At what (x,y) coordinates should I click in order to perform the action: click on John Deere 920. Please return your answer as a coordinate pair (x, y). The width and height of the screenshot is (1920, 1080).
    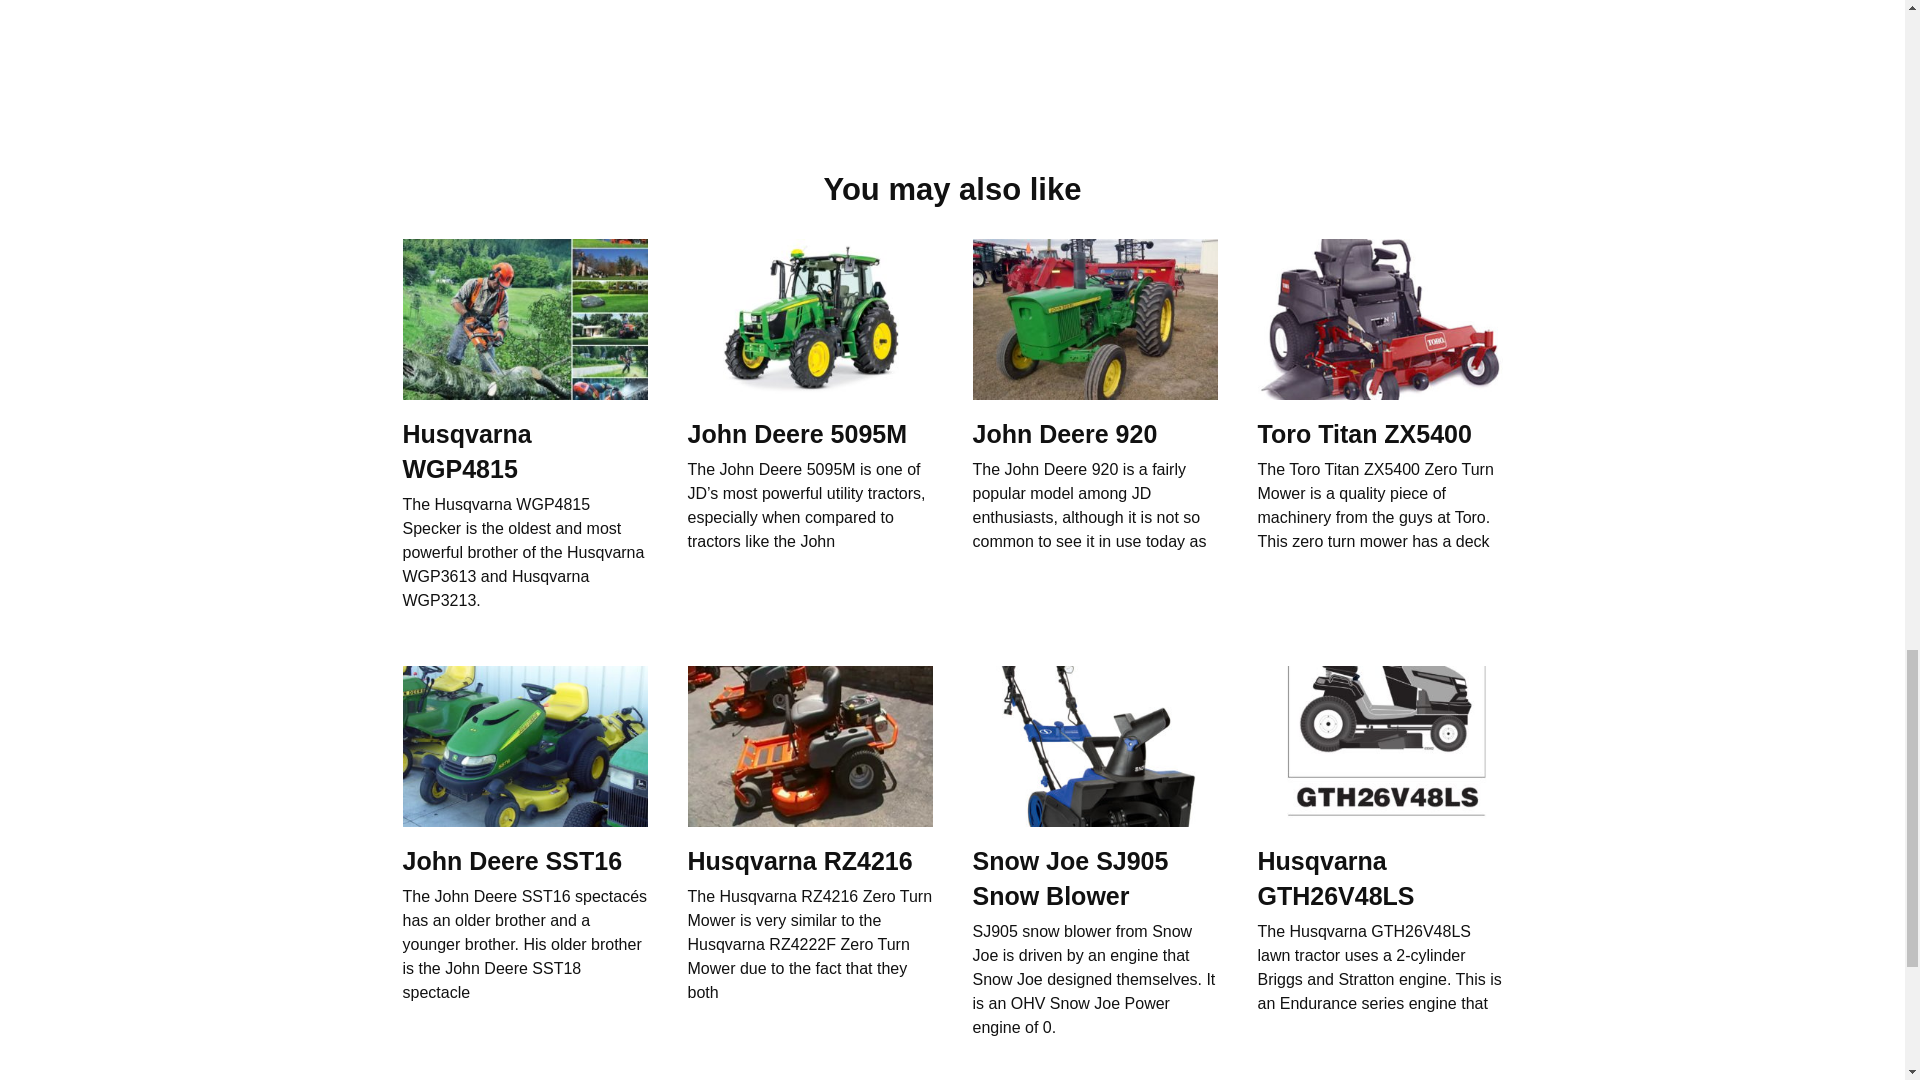
    Looking at the image, I should click on (1064, 433).